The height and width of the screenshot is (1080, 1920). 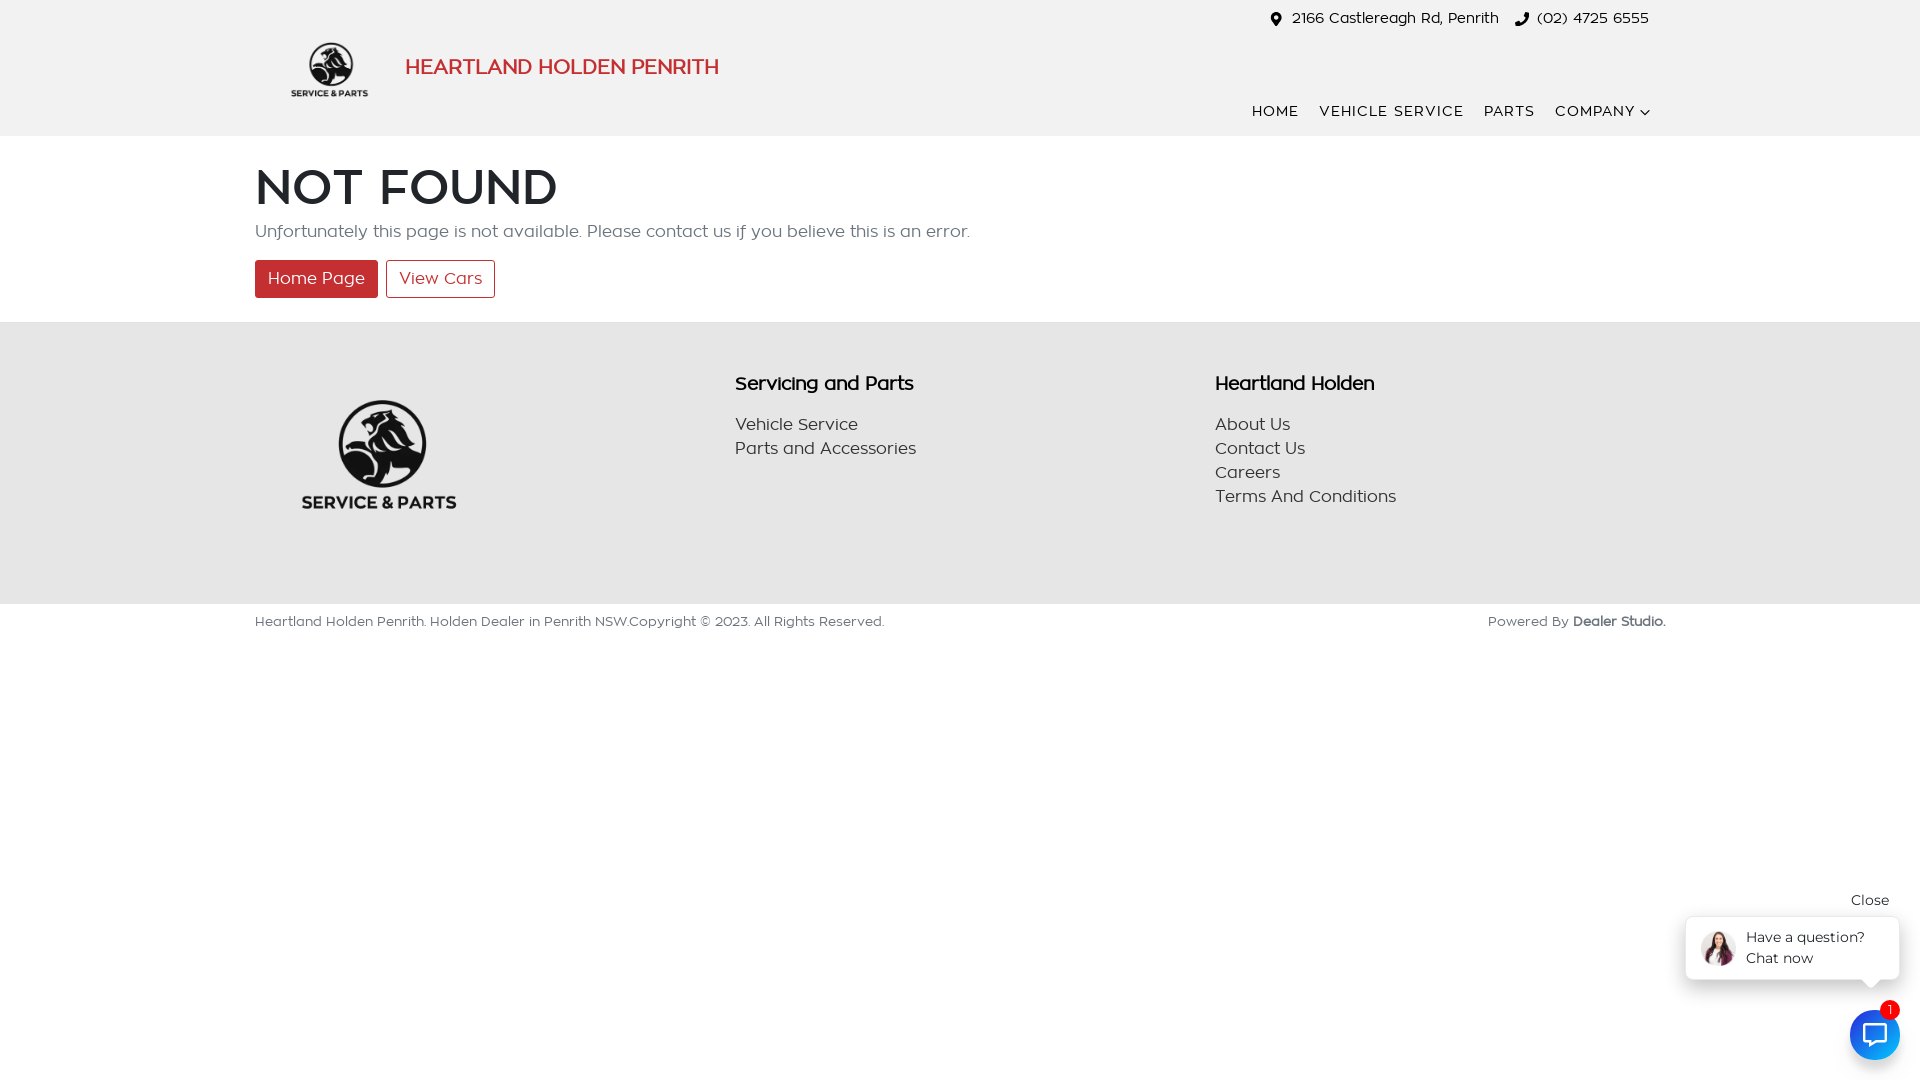 What do you see at coordinates (1276, 112) in the screenshot?
I see `HOME` at bounding box center [1276, 112].